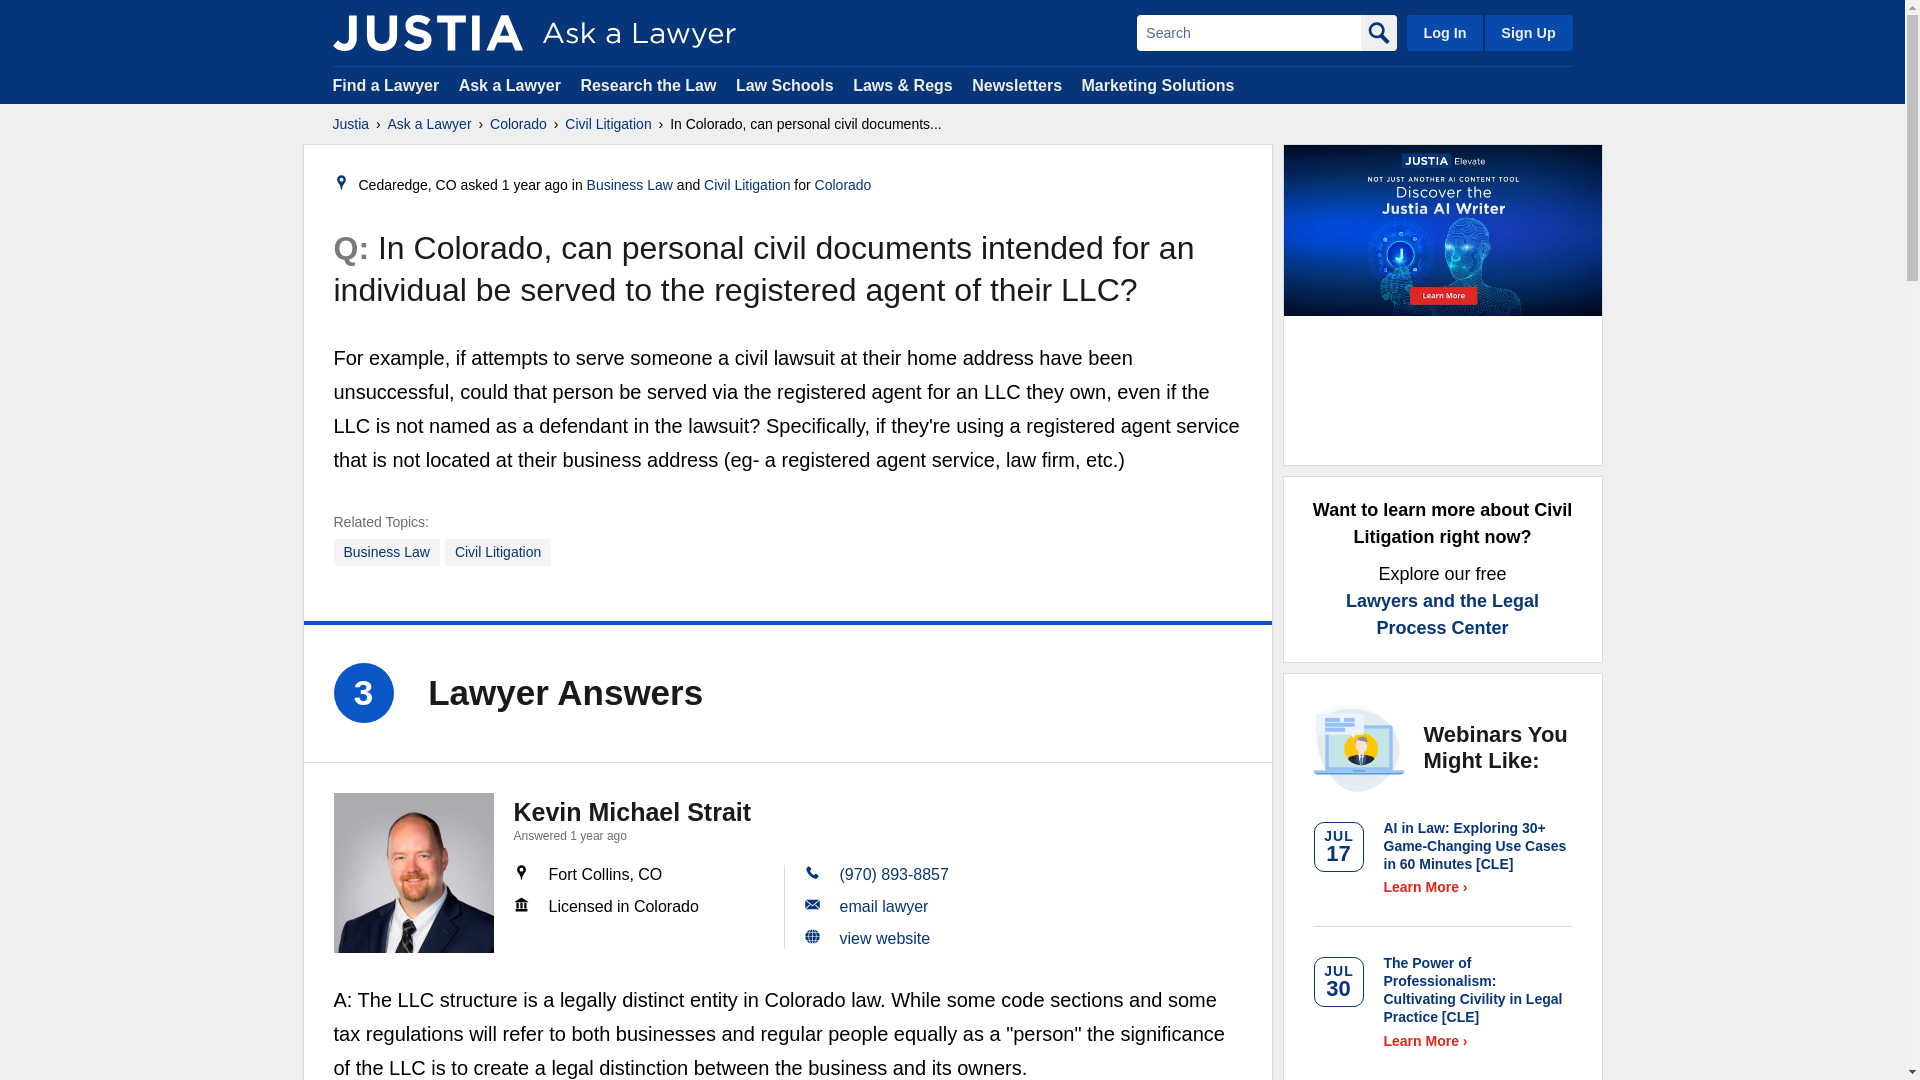 Image resolution: width=1920 pixels, height=1080 pixels. I want to click on view website, so click(886, 938).